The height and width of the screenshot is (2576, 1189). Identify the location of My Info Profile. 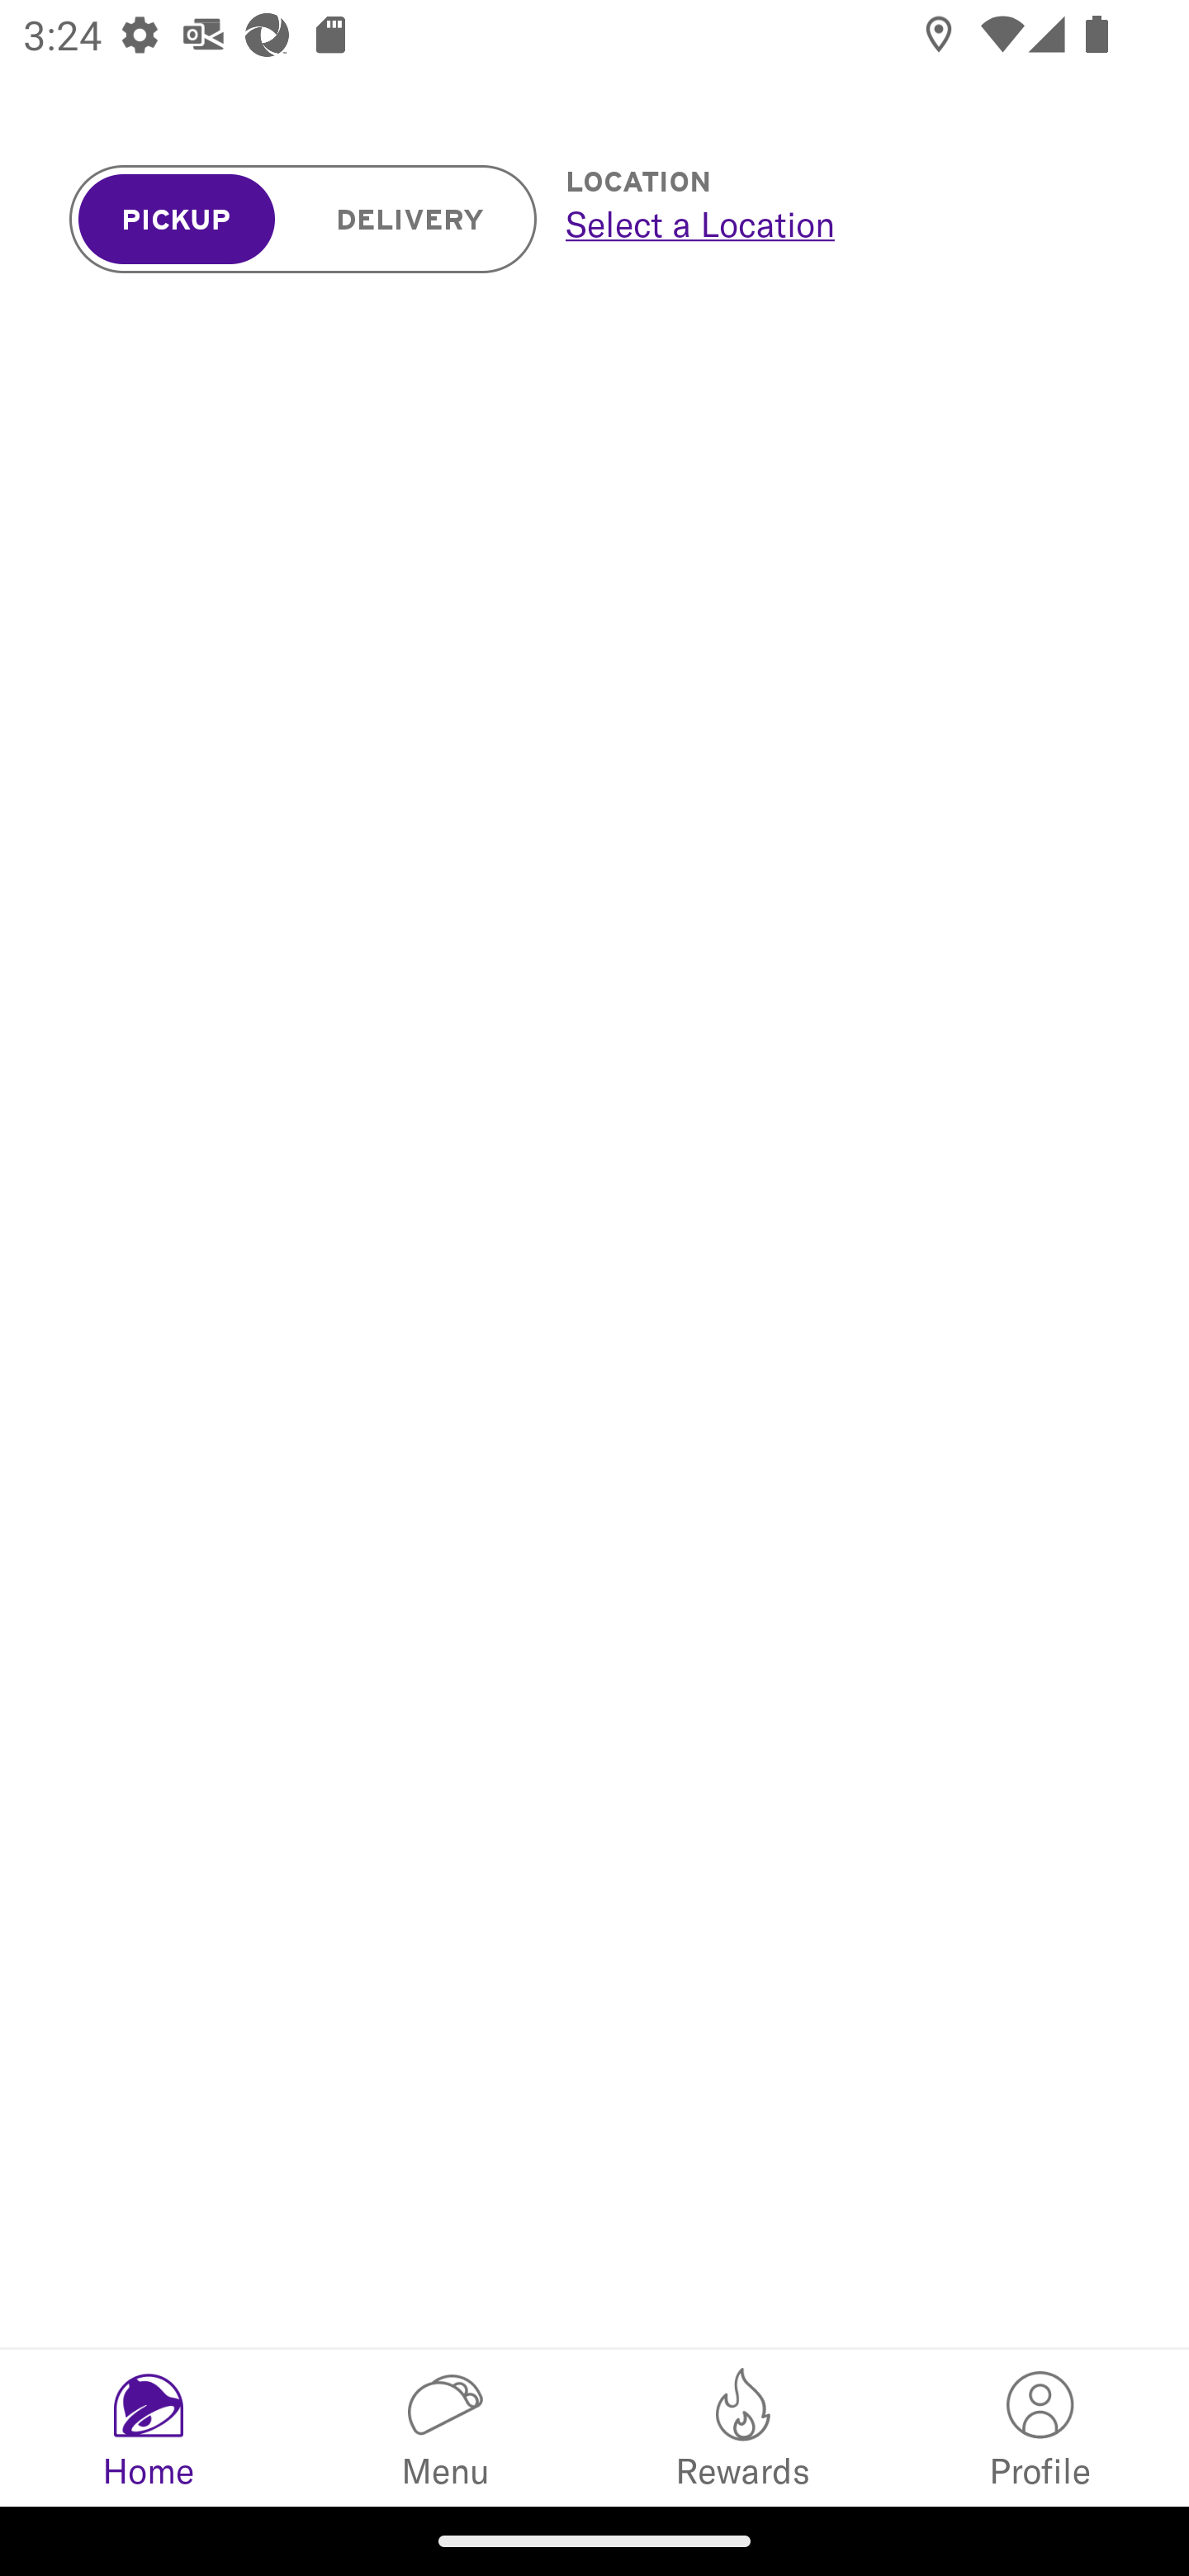
(1040, 2426).